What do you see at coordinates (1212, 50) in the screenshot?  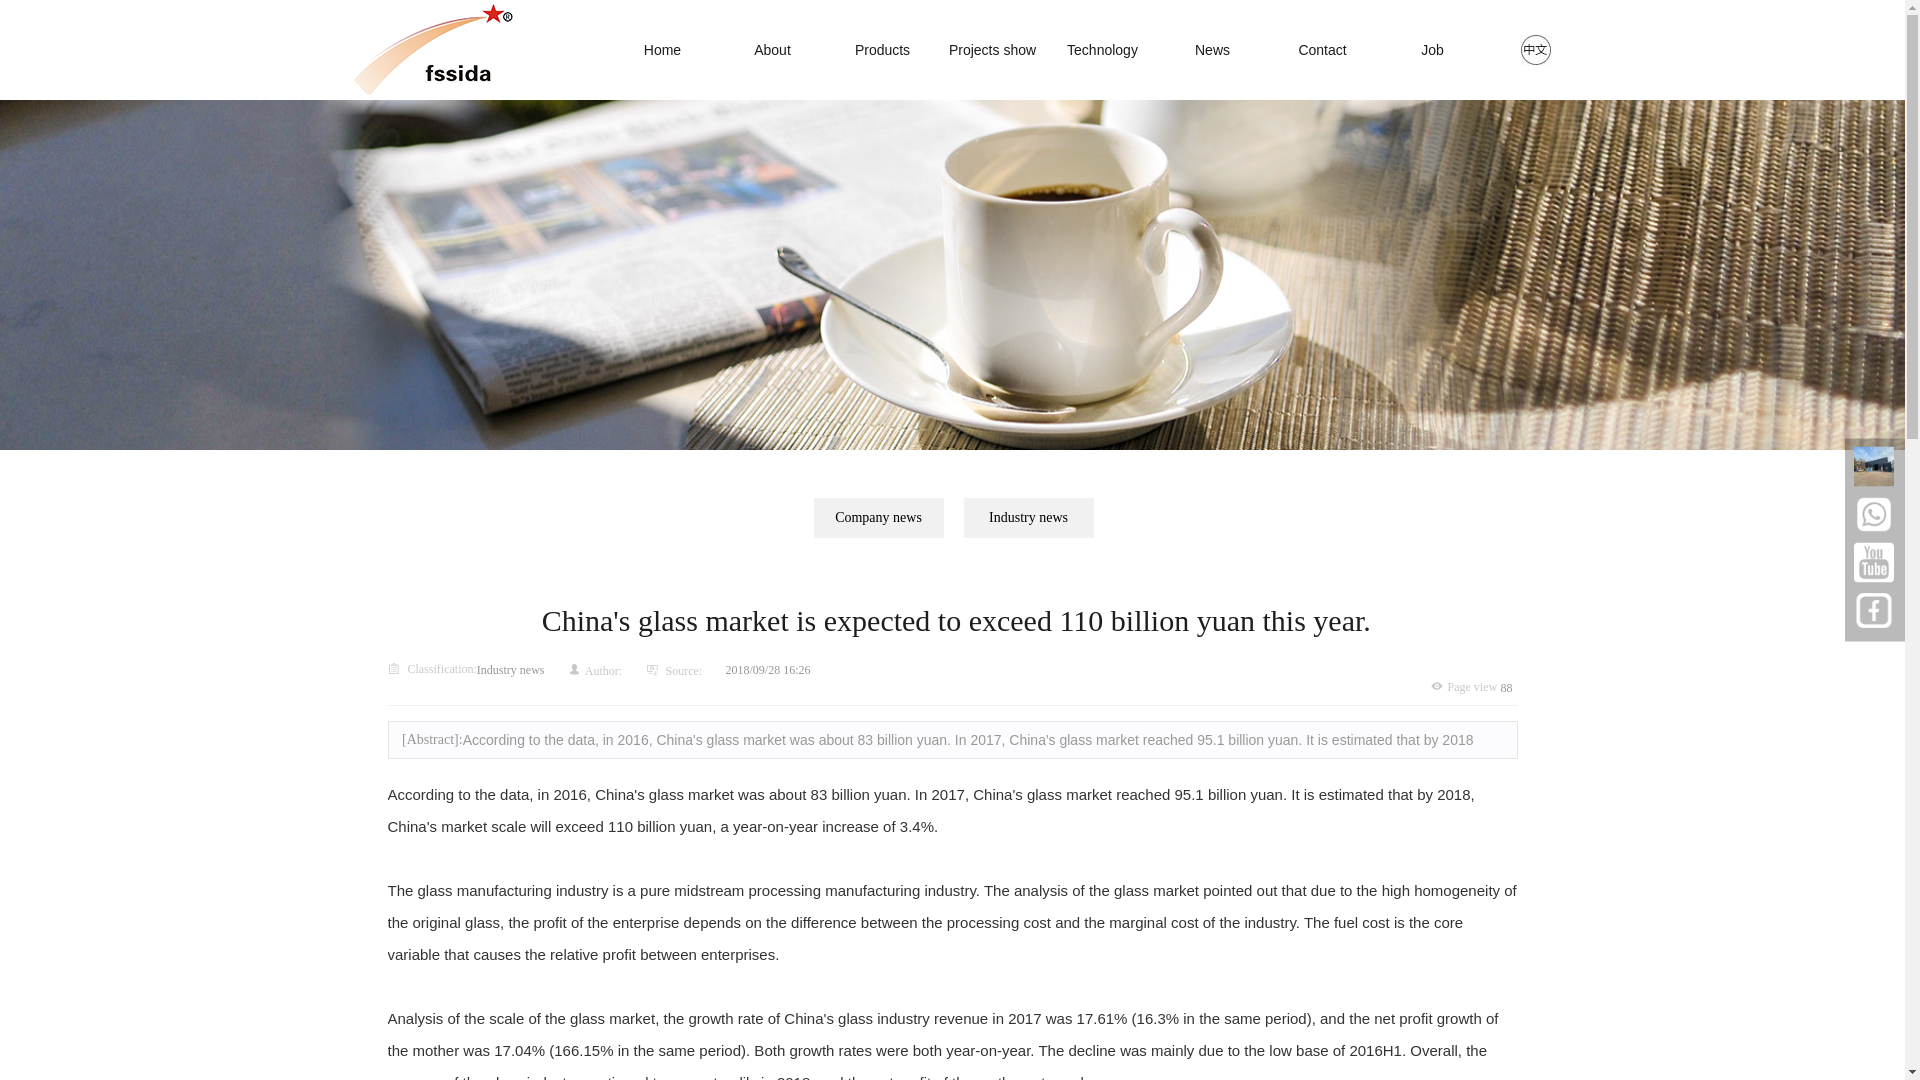 I see `News` at bounding box center [1212, 50].